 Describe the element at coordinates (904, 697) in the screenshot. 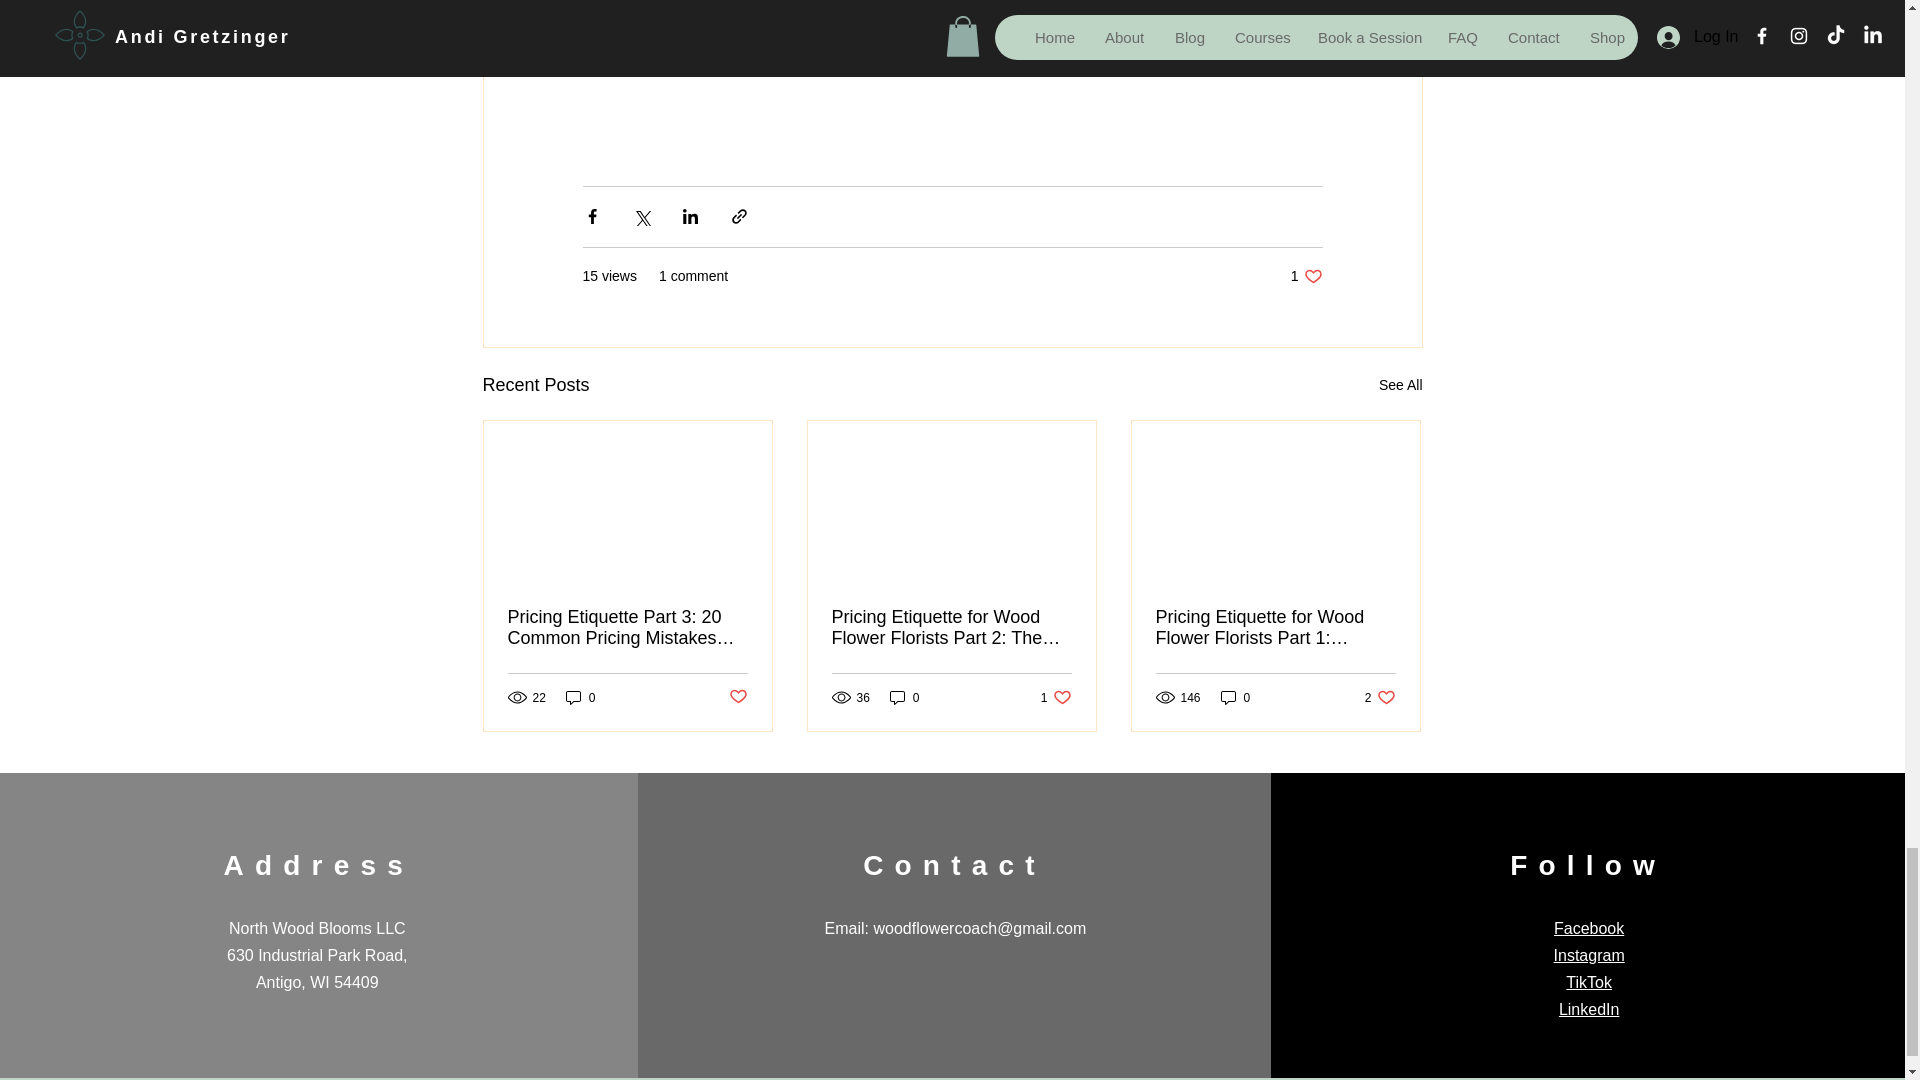

I see `See All` at that location.